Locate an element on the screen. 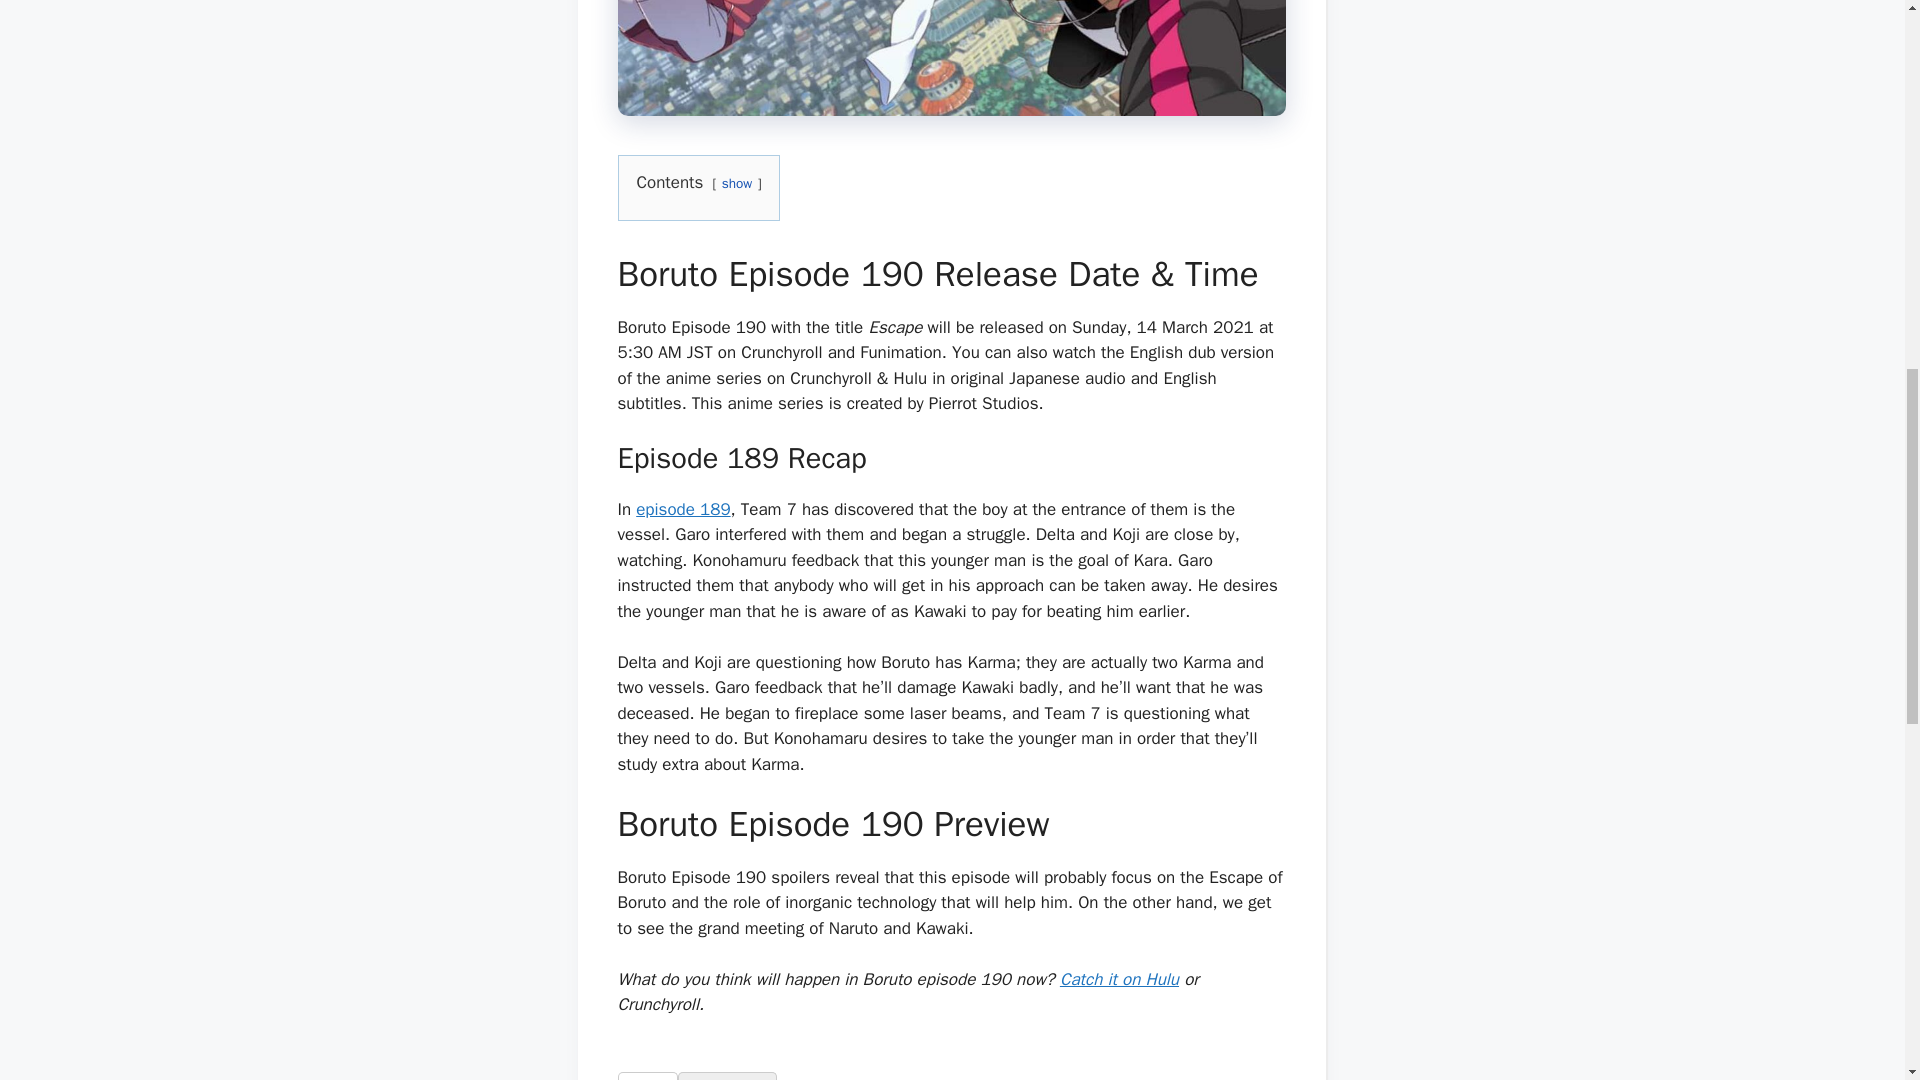 The image size is (1920, 1080). show is located at coordinates (736, 183).